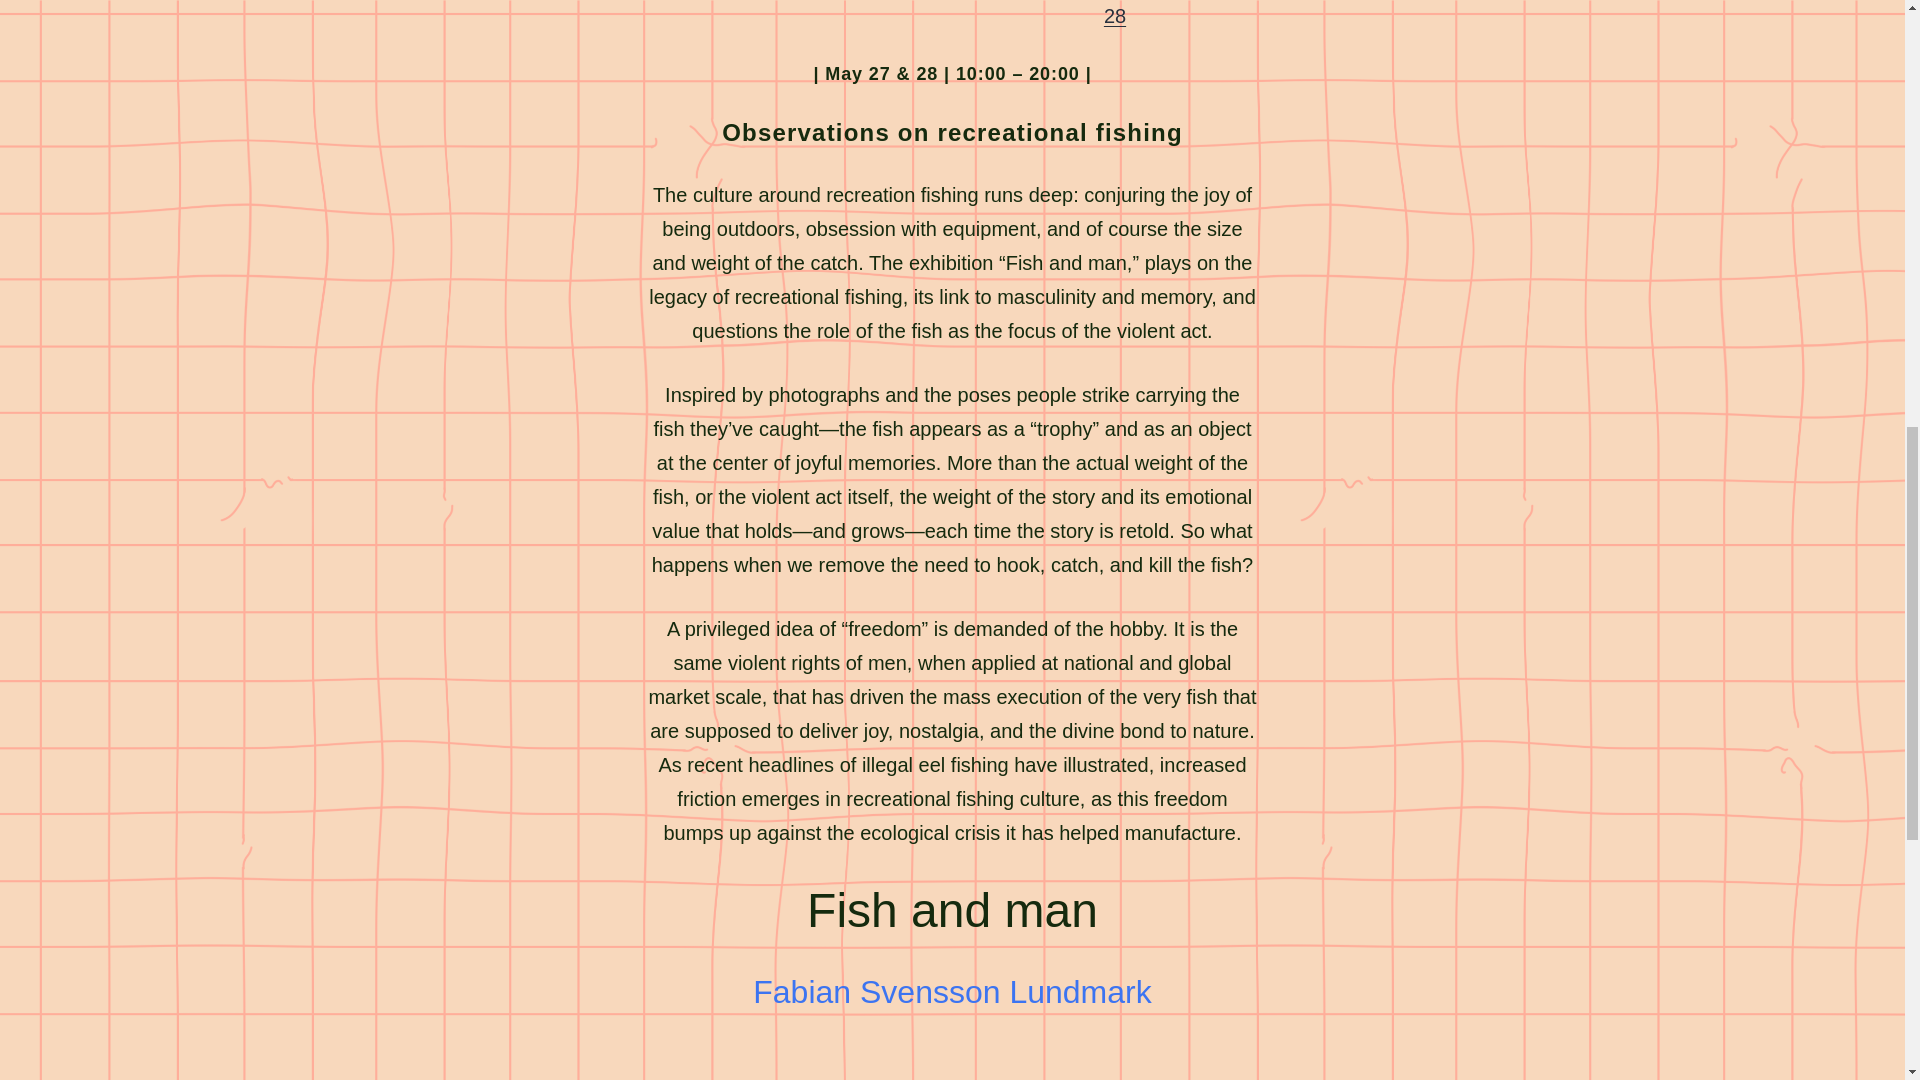  Describe the element at coordinates (1180, 14) in the screenshot. I see `Sunday, May 28` at that location.